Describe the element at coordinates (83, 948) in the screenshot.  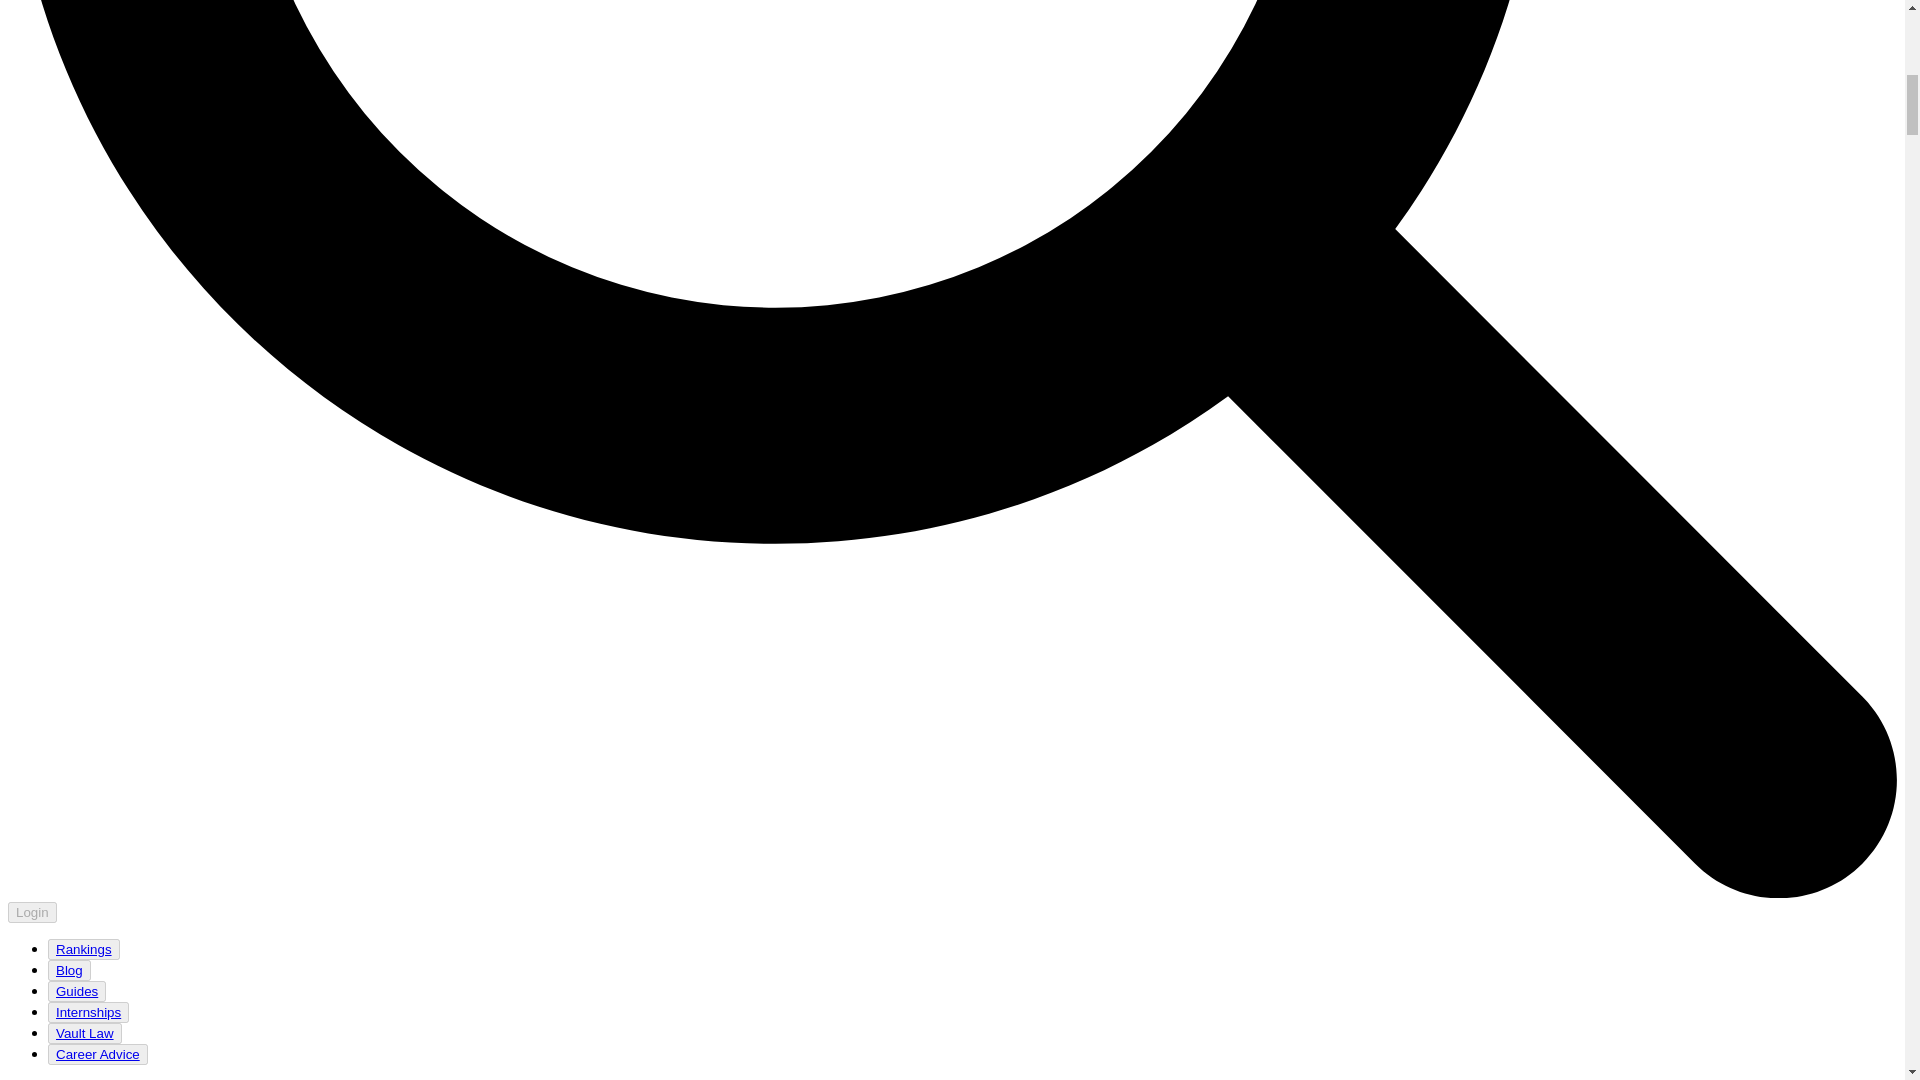
I see `Rankings` at that location.